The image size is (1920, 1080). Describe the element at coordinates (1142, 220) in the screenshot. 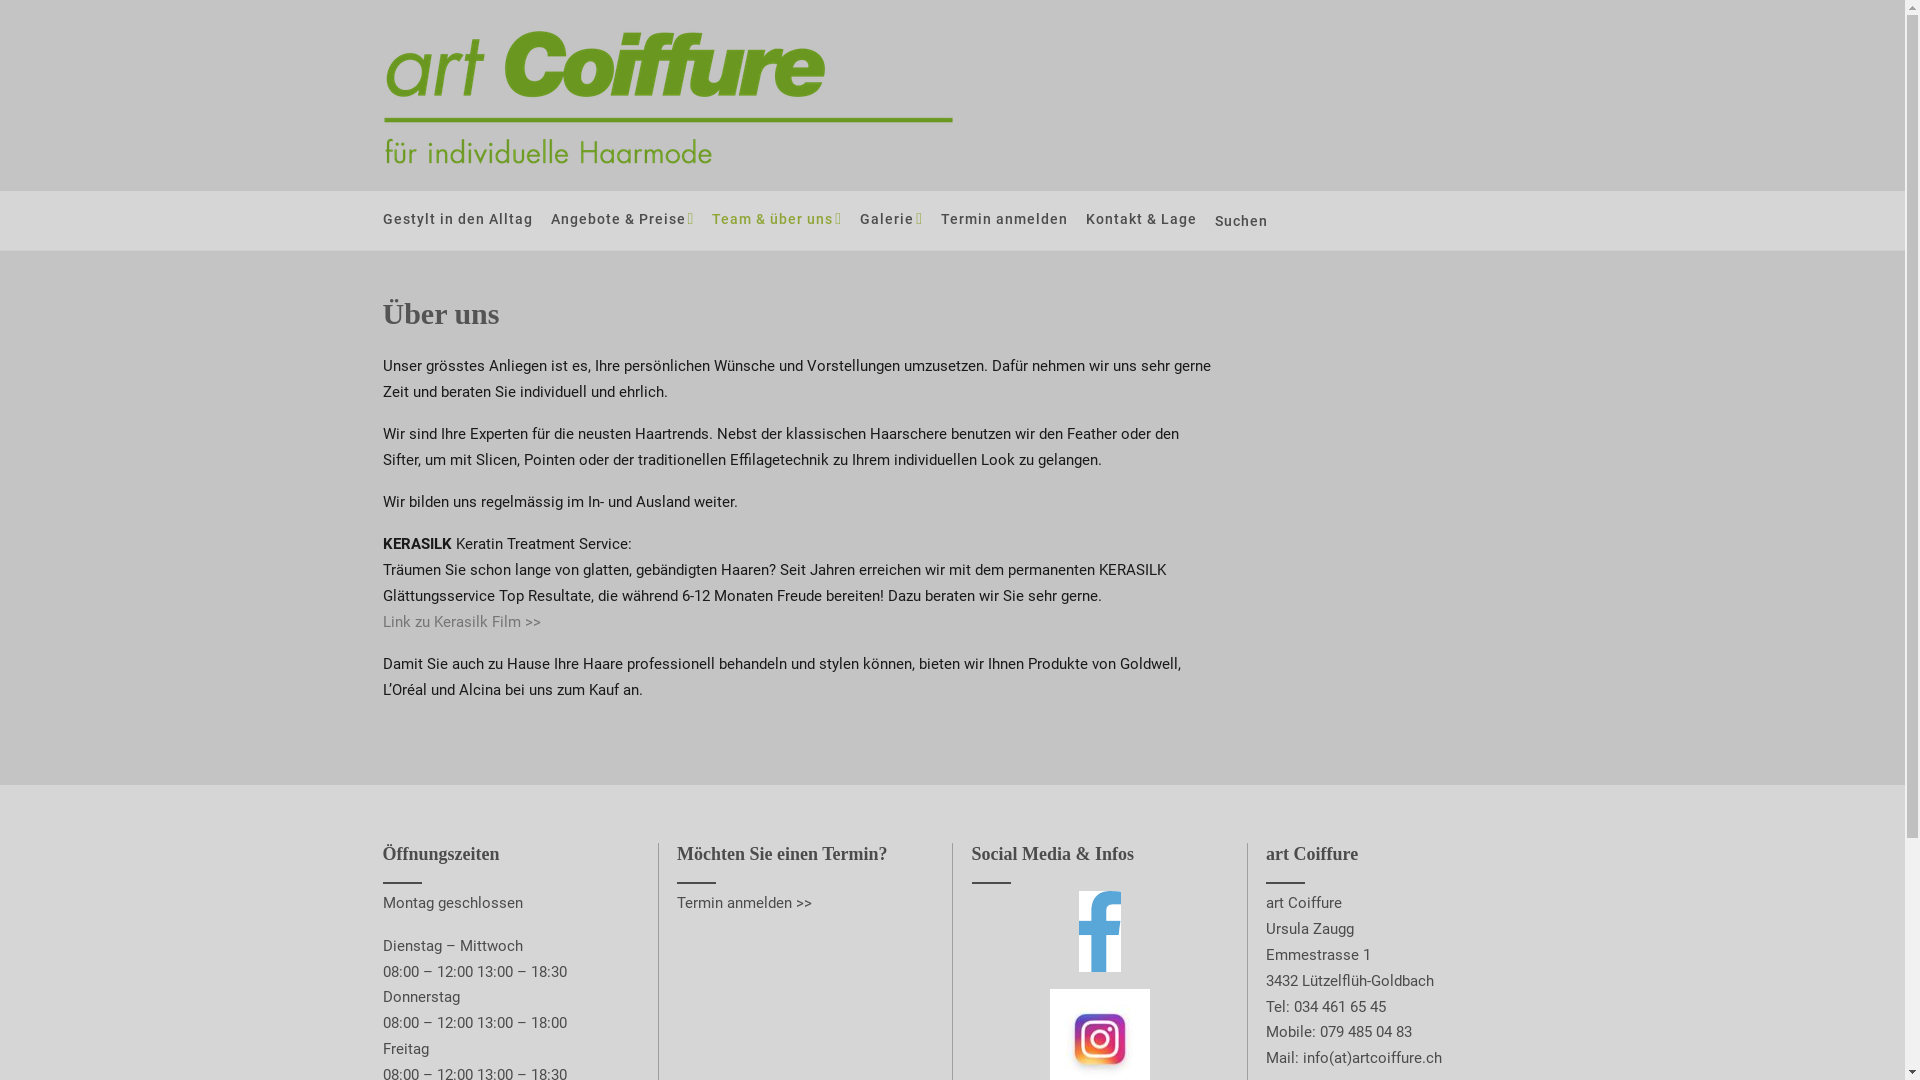

I see `Kontakt & Lage` at that location.